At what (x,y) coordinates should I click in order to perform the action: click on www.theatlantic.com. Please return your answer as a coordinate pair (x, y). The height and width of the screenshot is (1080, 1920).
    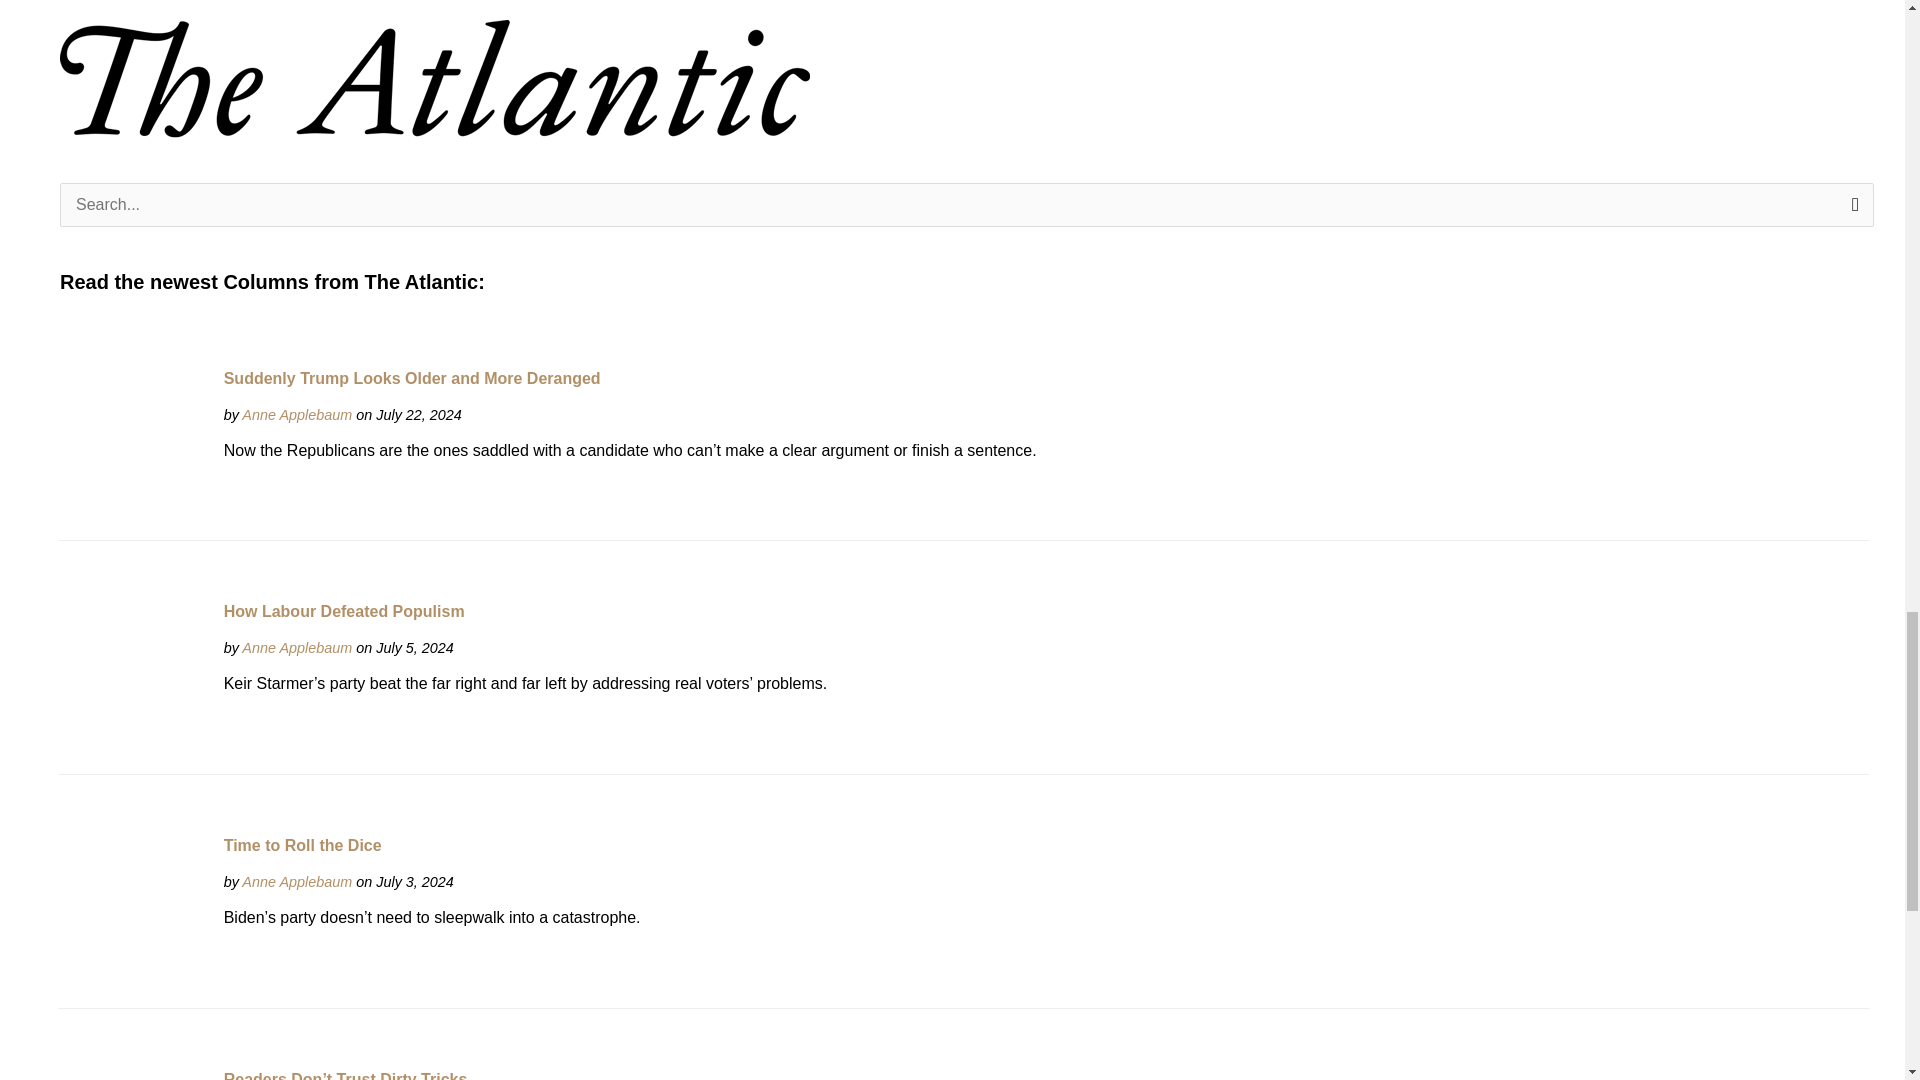
    Looking at the image, I should click on (296, 648).